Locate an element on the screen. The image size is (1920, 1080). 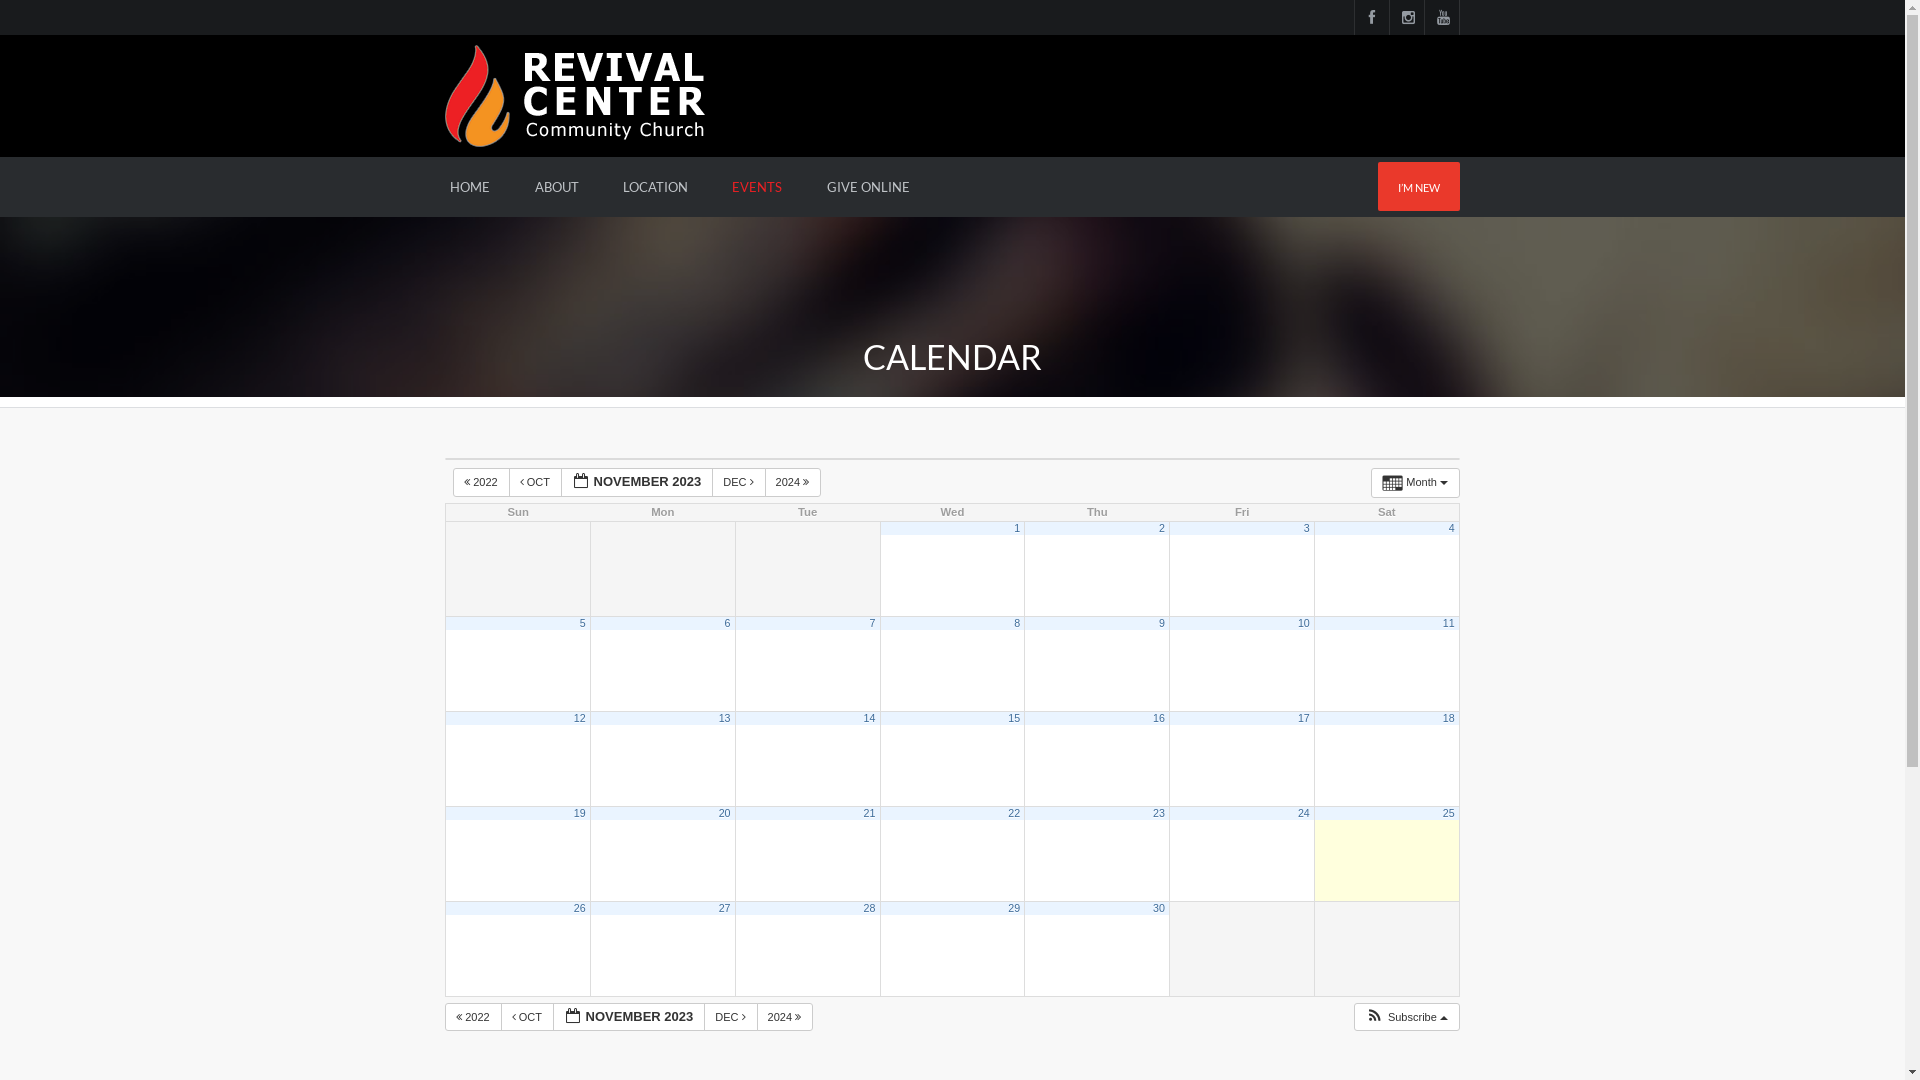
28 is located at coordinates (869, 908).